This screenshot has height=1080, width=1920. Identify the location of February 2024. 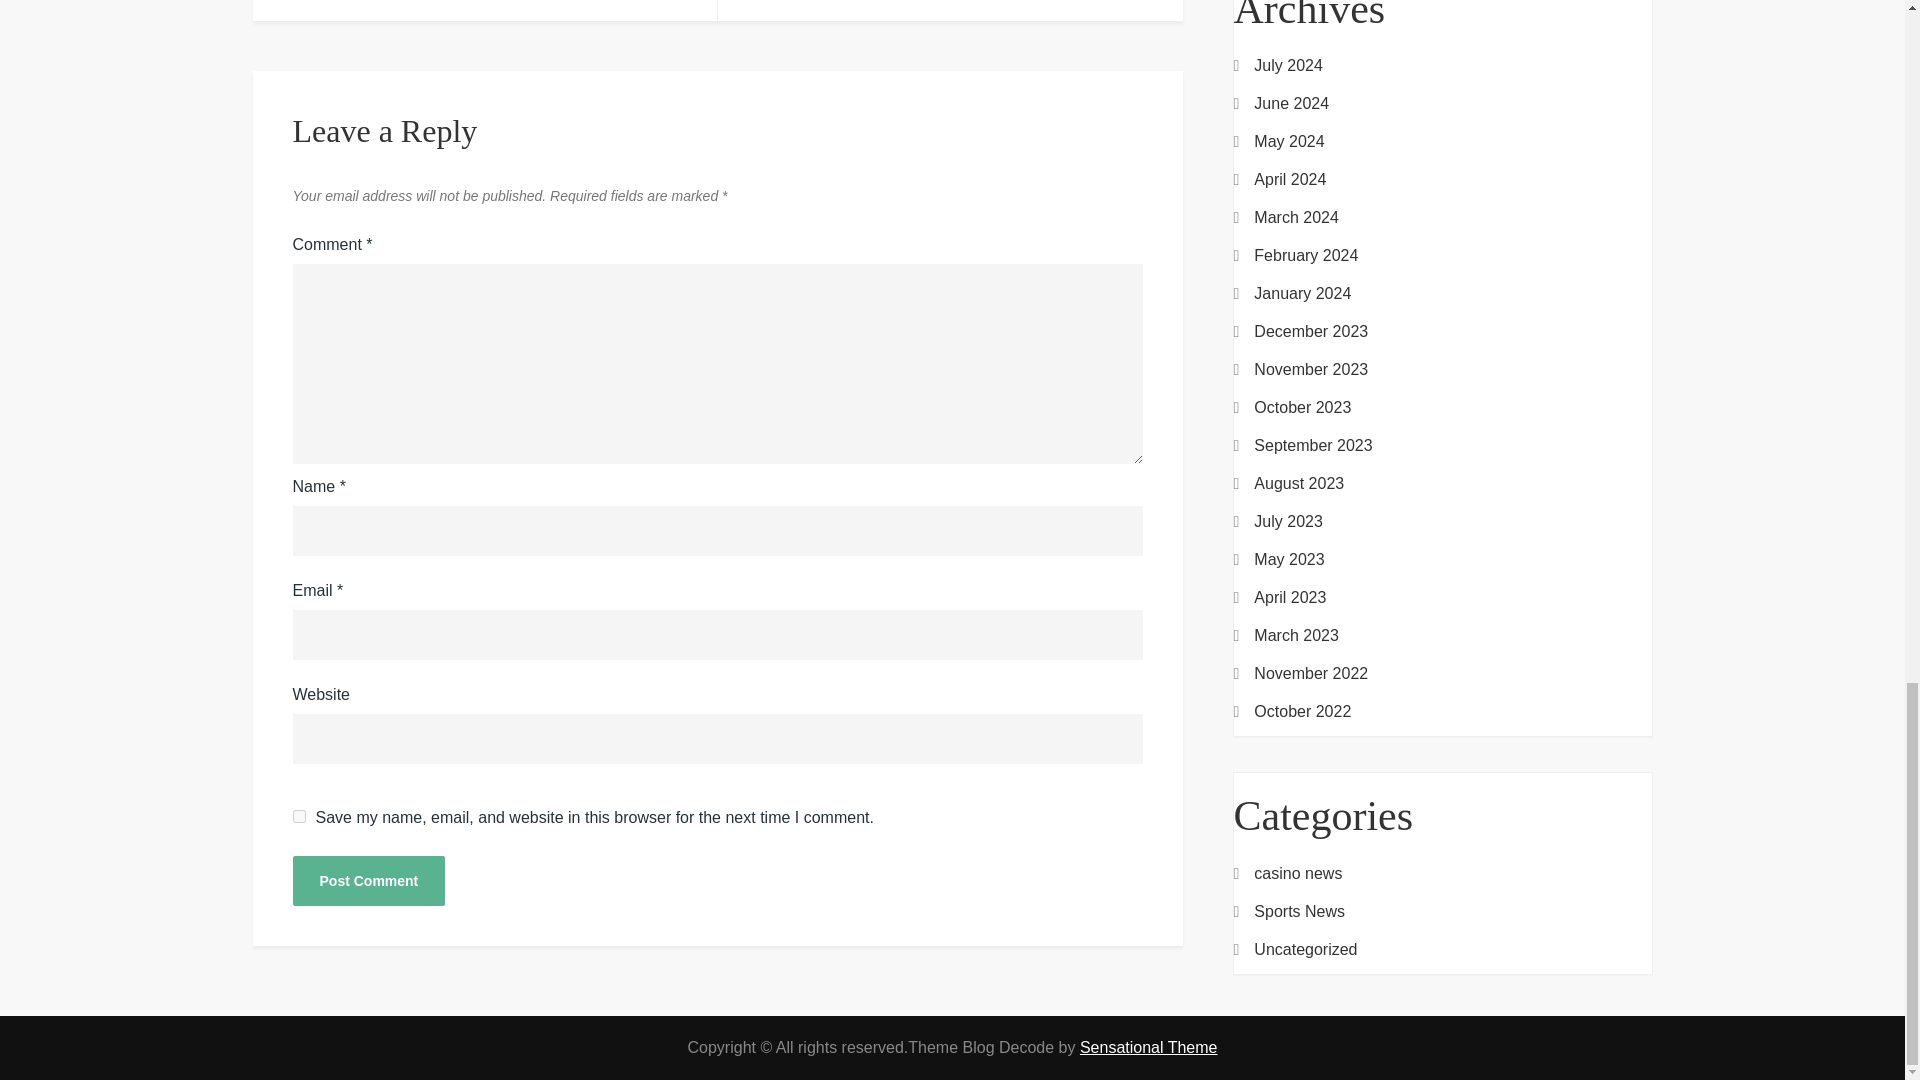
(1305, 256).